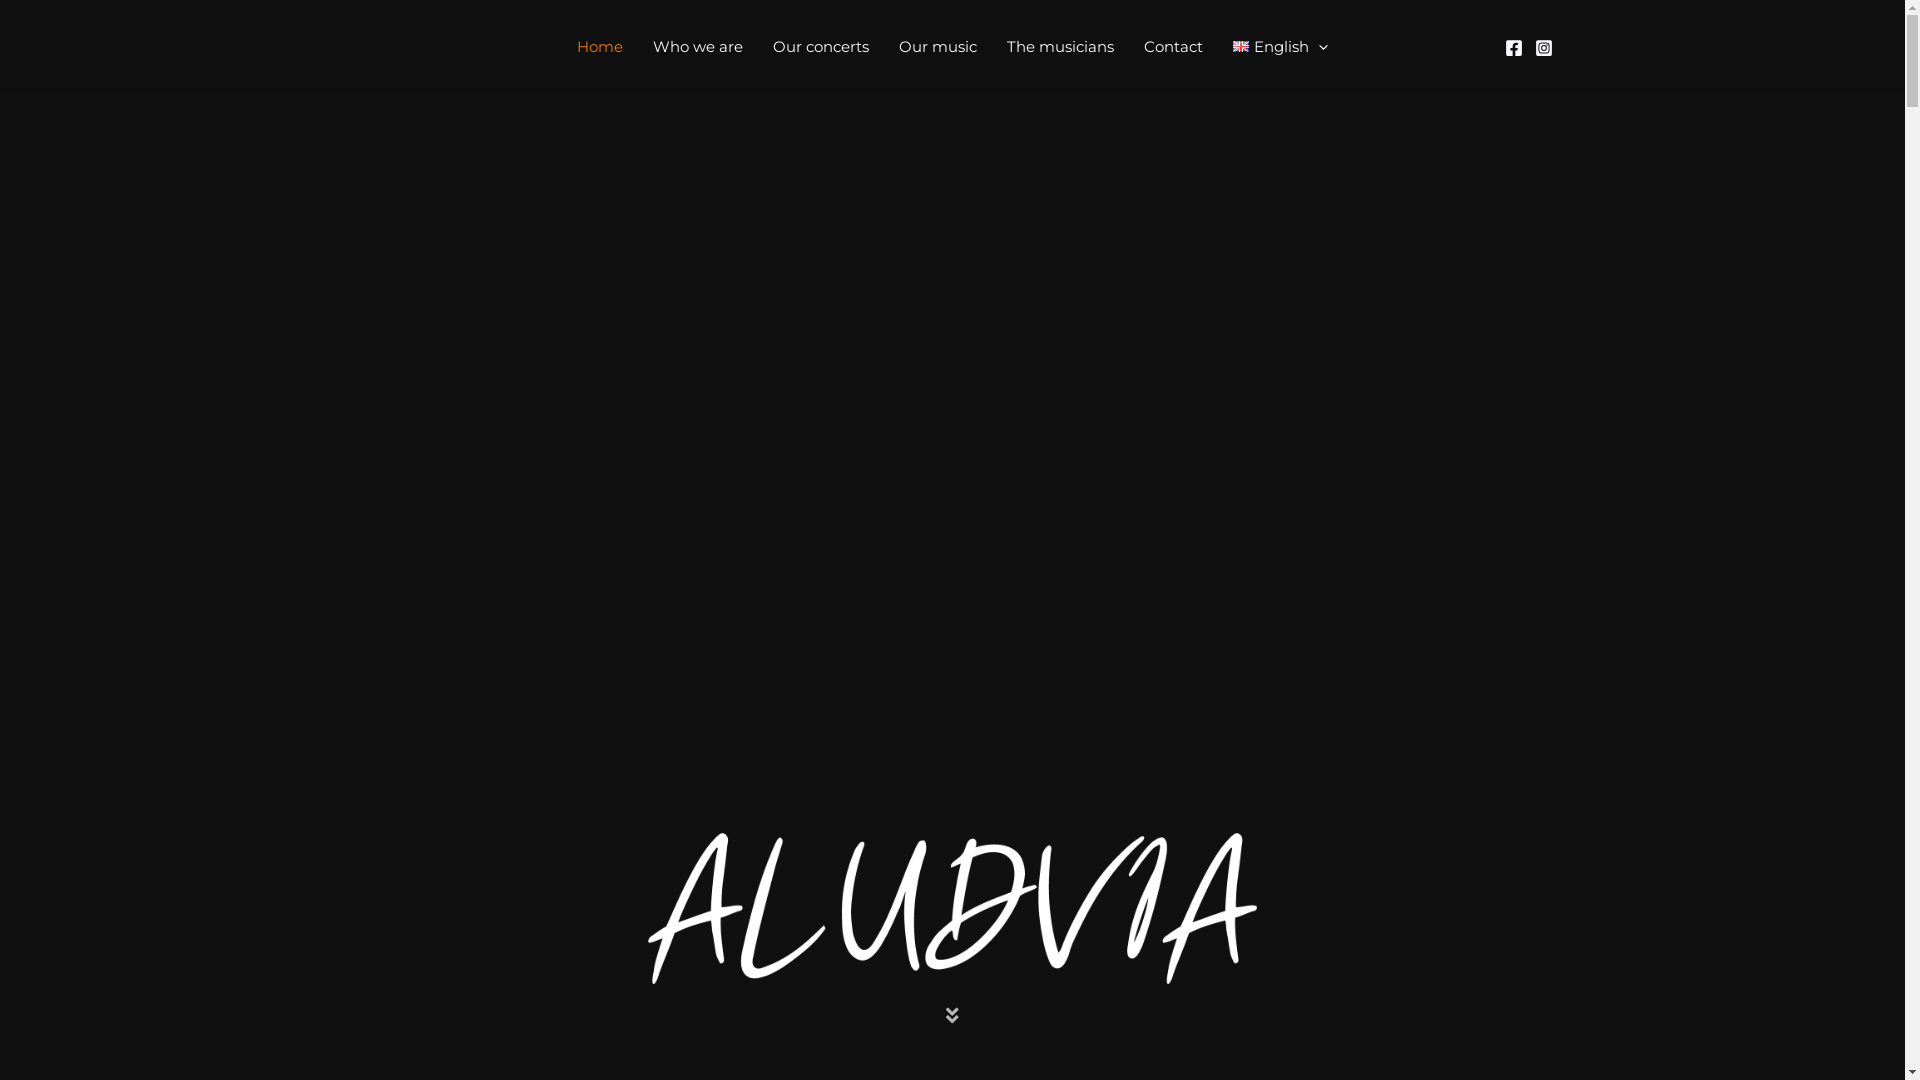 The width and height of the screenshot is (1920, 1080). What do you see at coordinates (821, 46) in the screenshot?
I see `Our concerts` at bounding box center [821, 46].